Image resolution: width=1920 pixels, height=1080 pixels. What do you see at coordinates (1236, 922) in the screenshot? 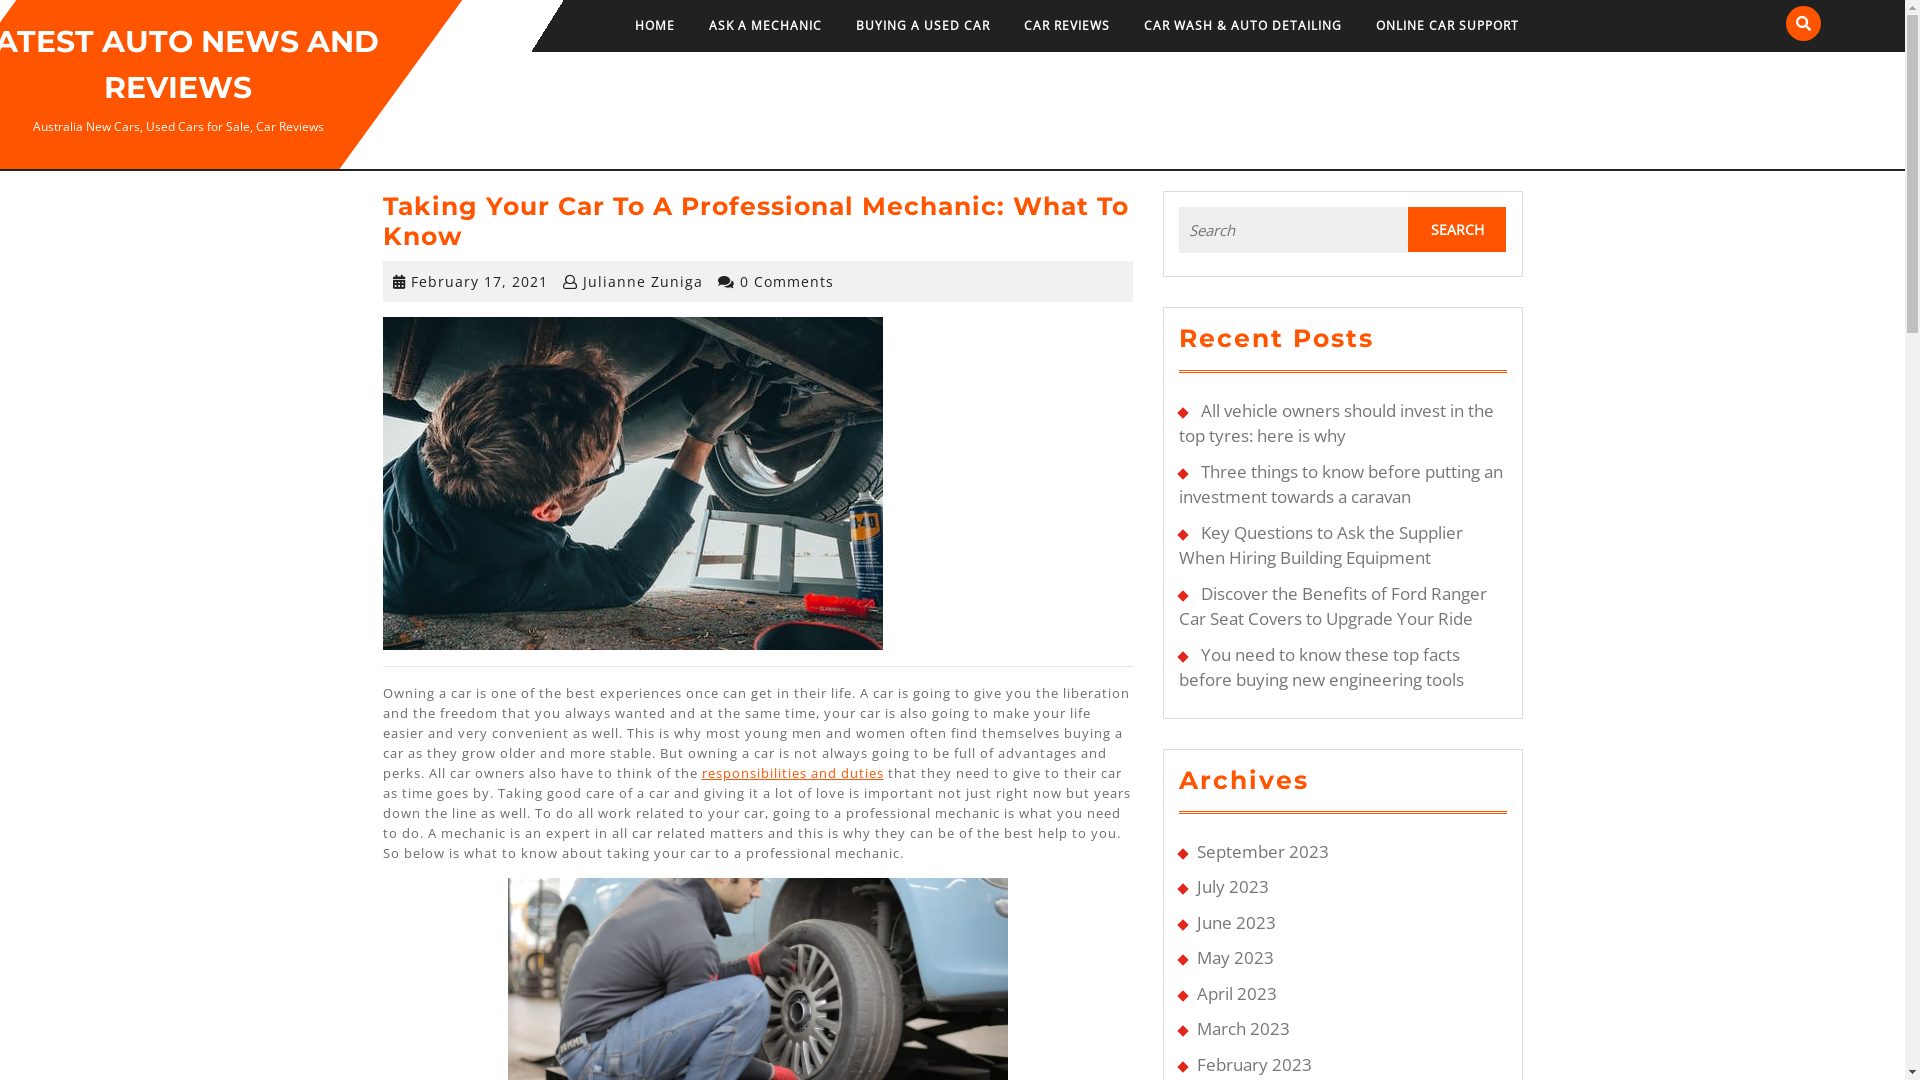
I see `June 2023` at bounding box center [1236, 922].